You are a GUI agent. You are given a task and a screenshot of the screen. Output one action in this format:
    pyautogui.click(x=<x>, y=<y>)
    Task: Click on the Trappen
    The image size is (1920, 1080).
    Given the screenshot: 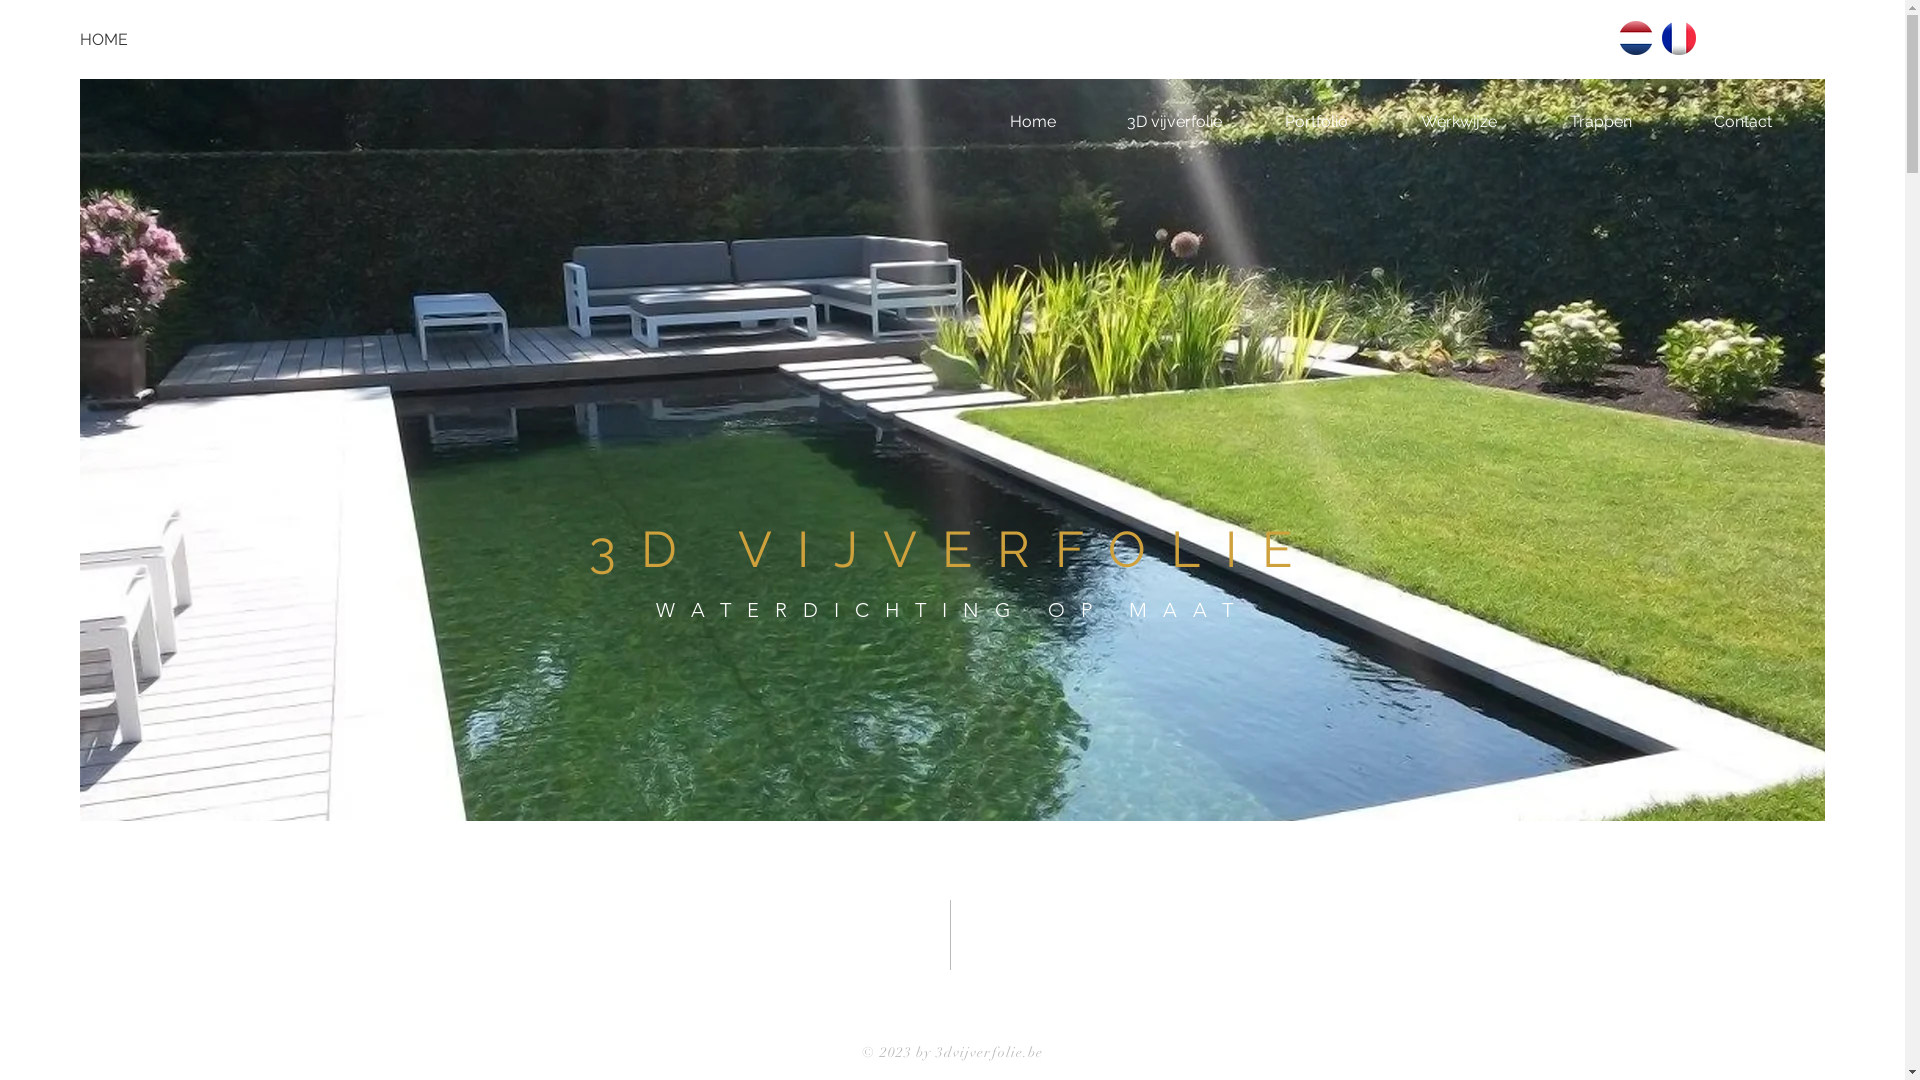 What is the action you would take?
    pyautogui.click(x=1601, y=122)
    